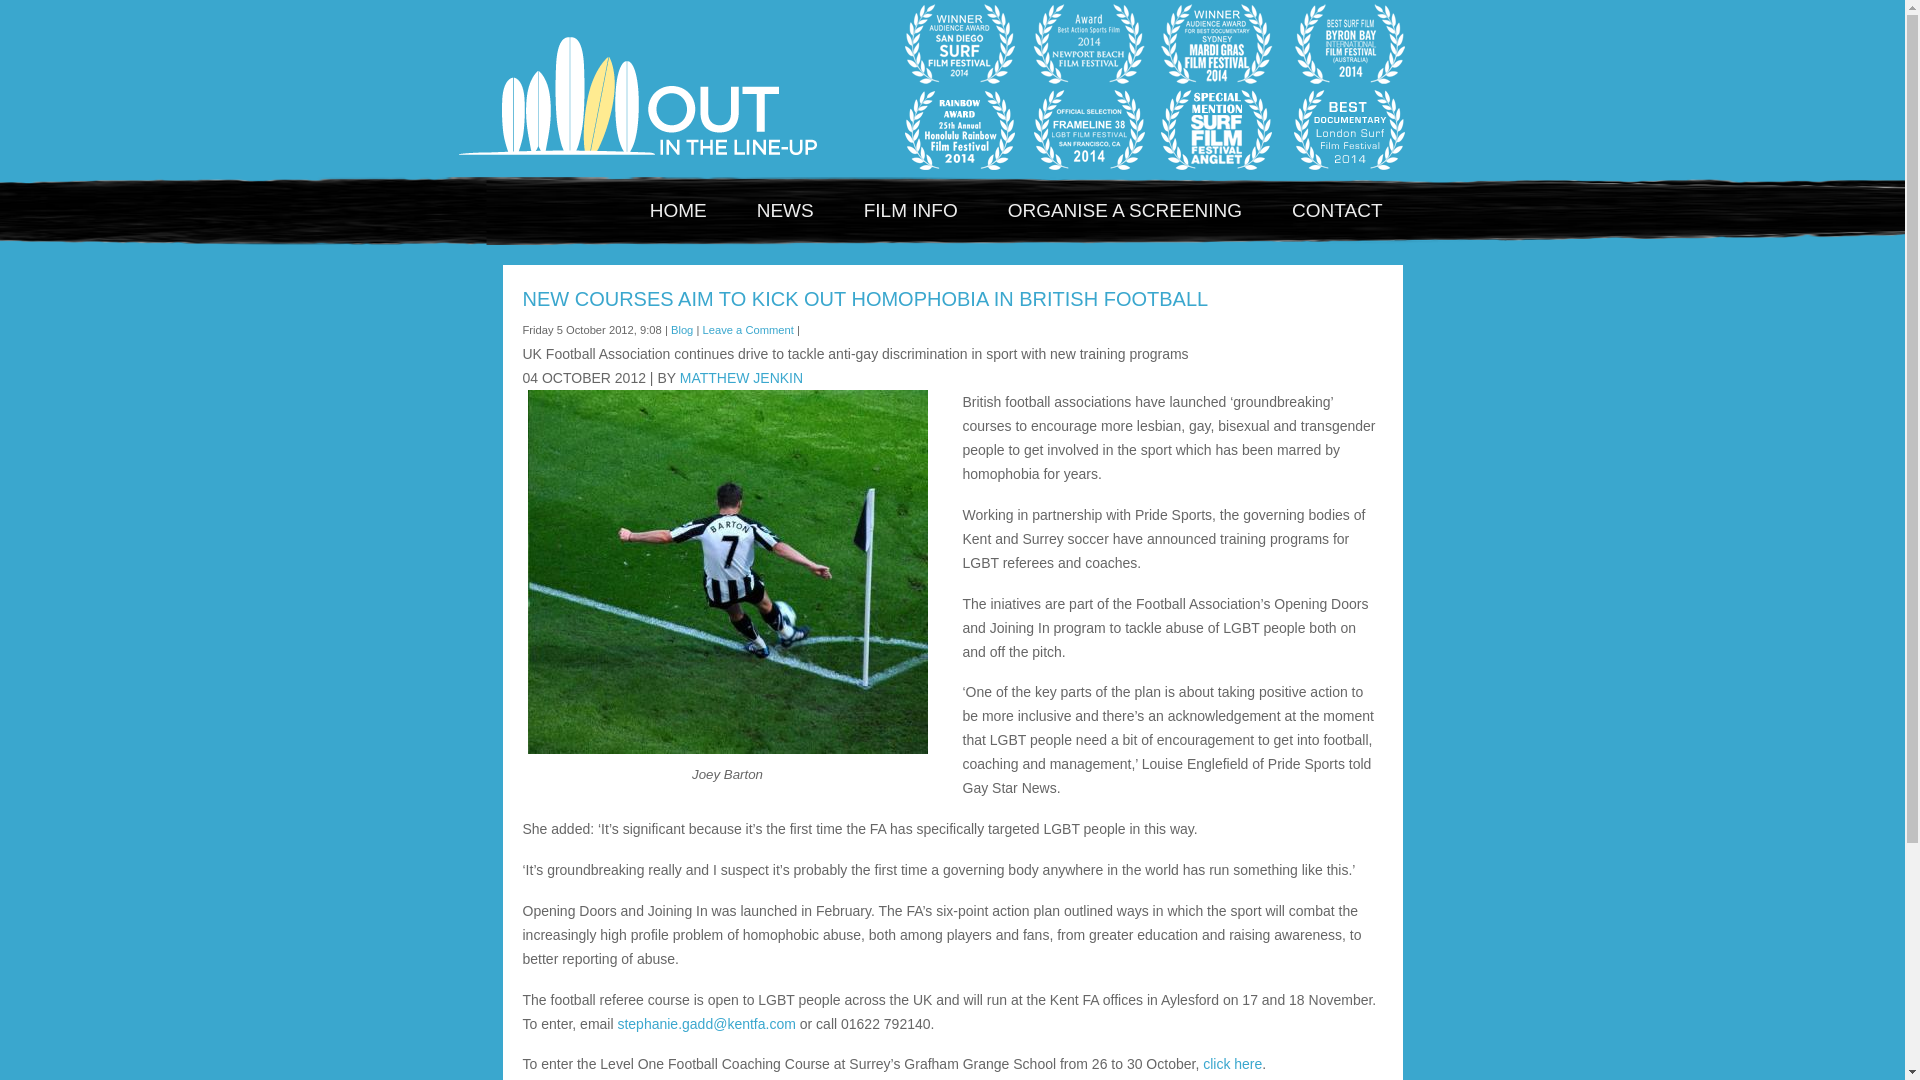  I want to click on NEW COURSES AIM TO KICK OUT HOMOPHOBIA IN BRITISH FOOTBALL, so click(864, 298).